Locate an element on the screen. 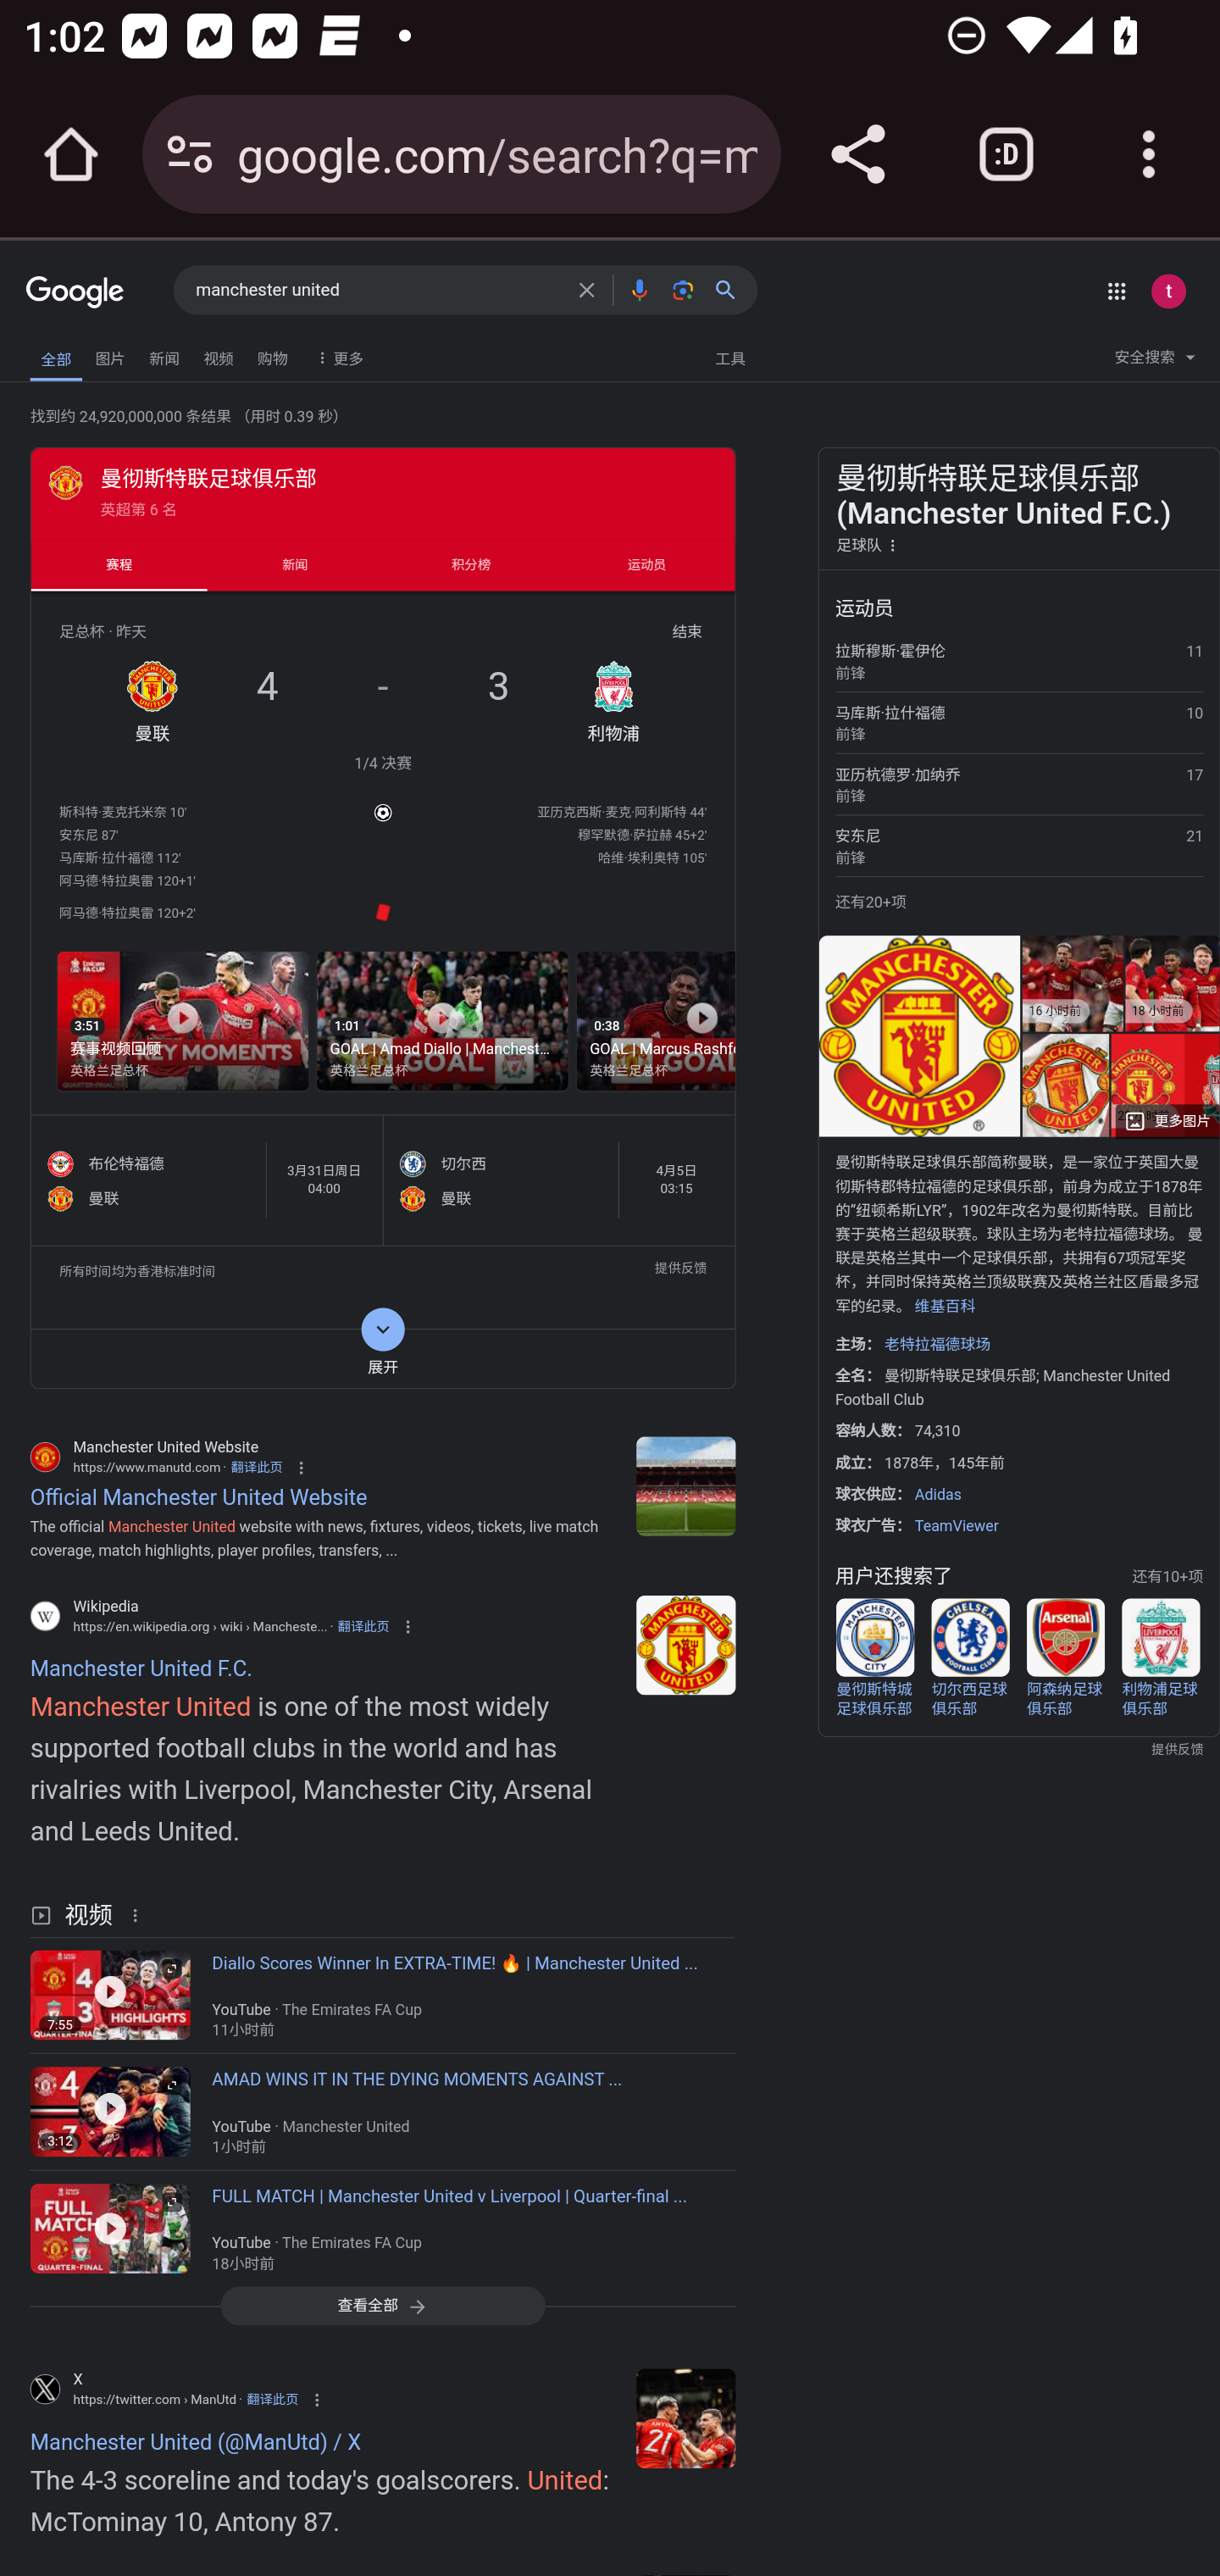 The width and height of the screenshot is (1220, 2576). www.manutd is located at coordinates (686, 1485).